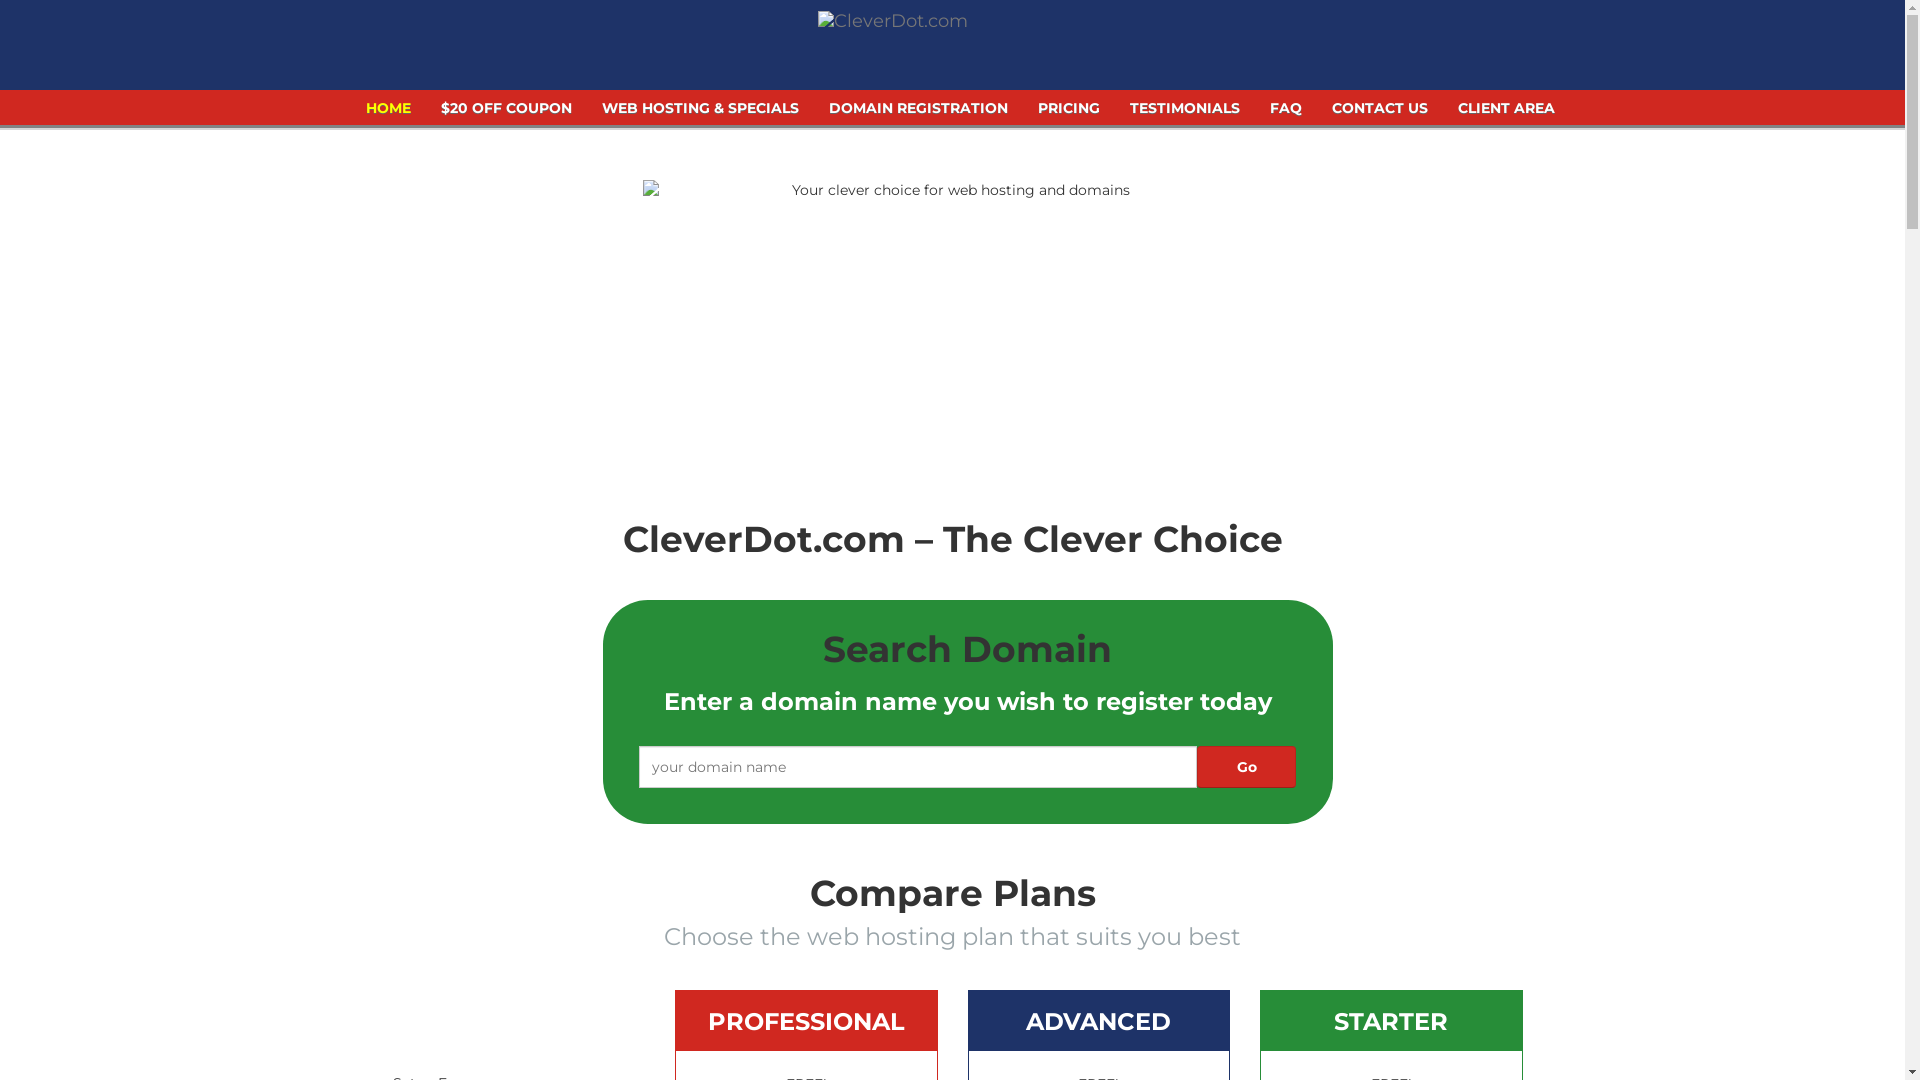  Describe the element at coordinates (388, 114) in the screenshot. I see `HOME` at that location.